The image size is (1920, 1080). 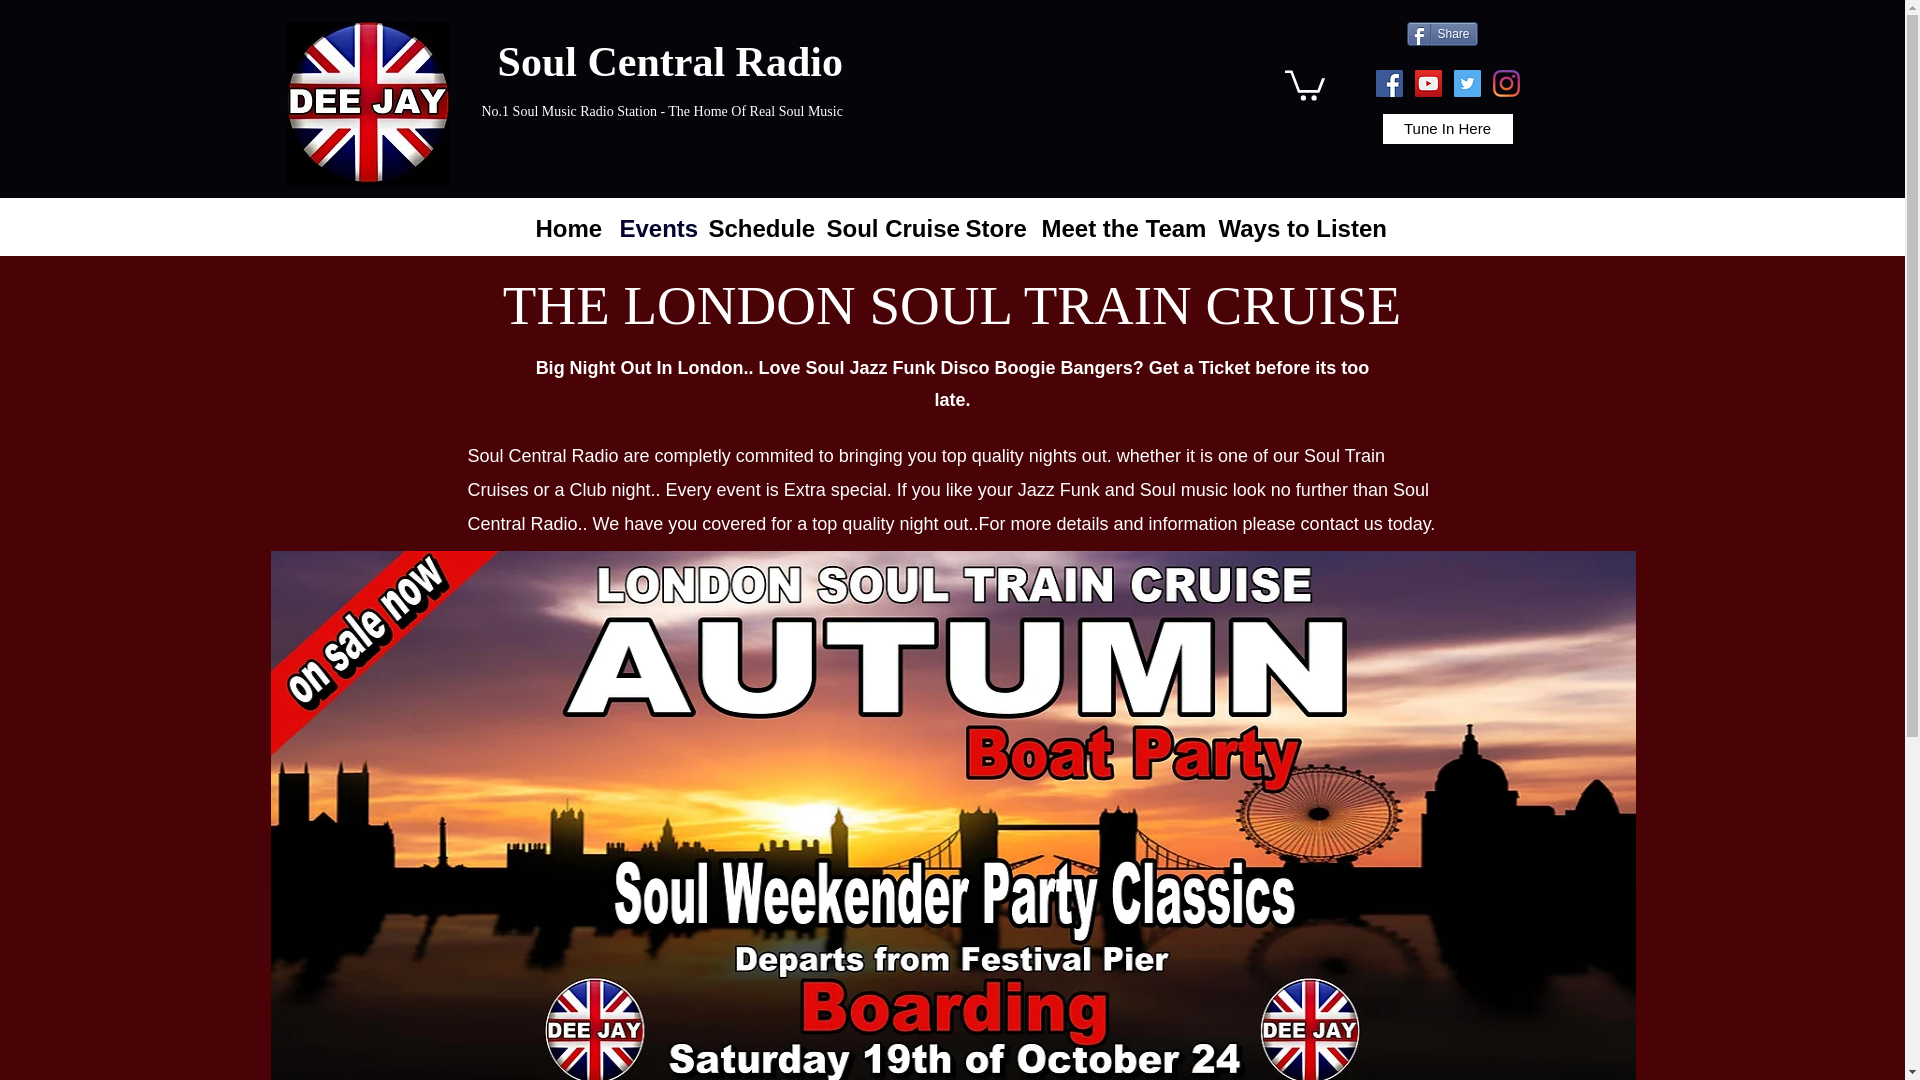 What do you see at coordinates (1292, 226) in the screenshot?
I see `Ways to Listen` at bounding box center [1292, 226].